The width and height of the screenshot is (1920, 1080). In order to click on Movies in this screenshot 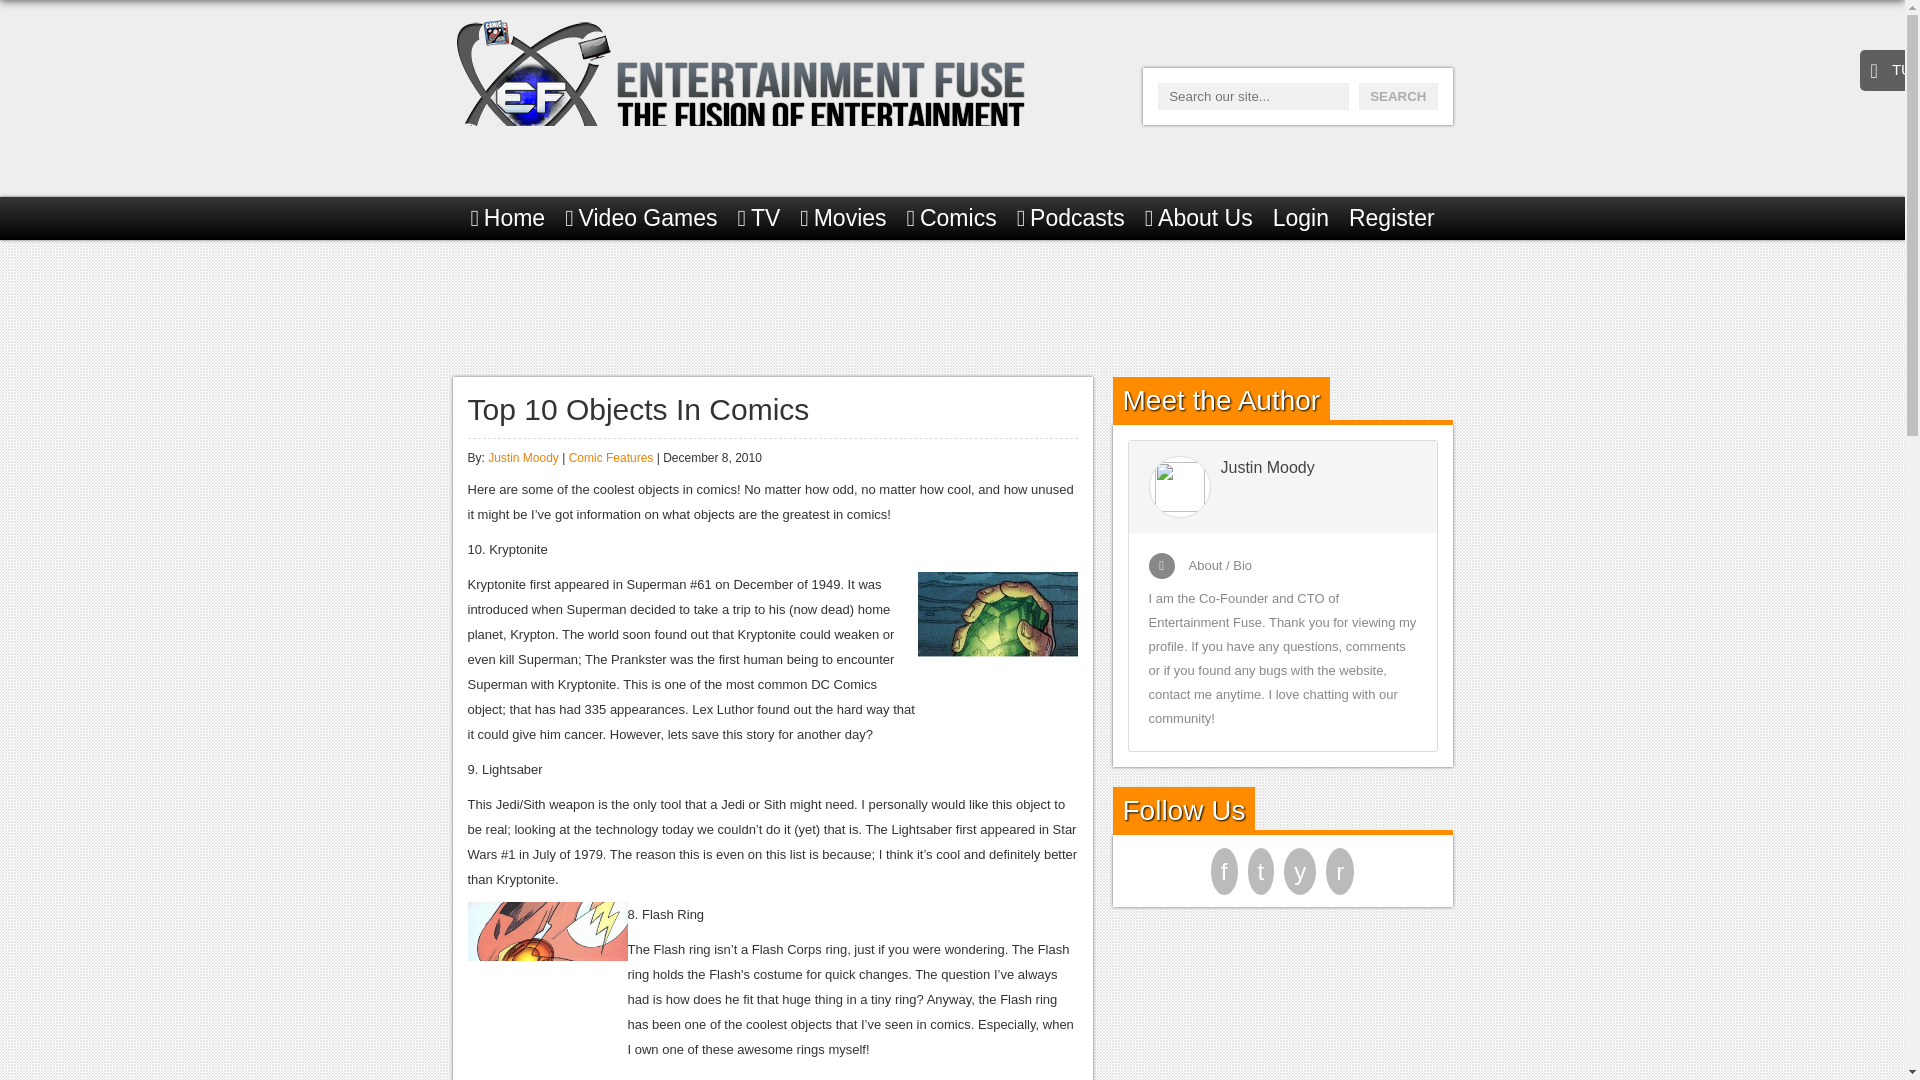, I will do `click(842, 218)`.